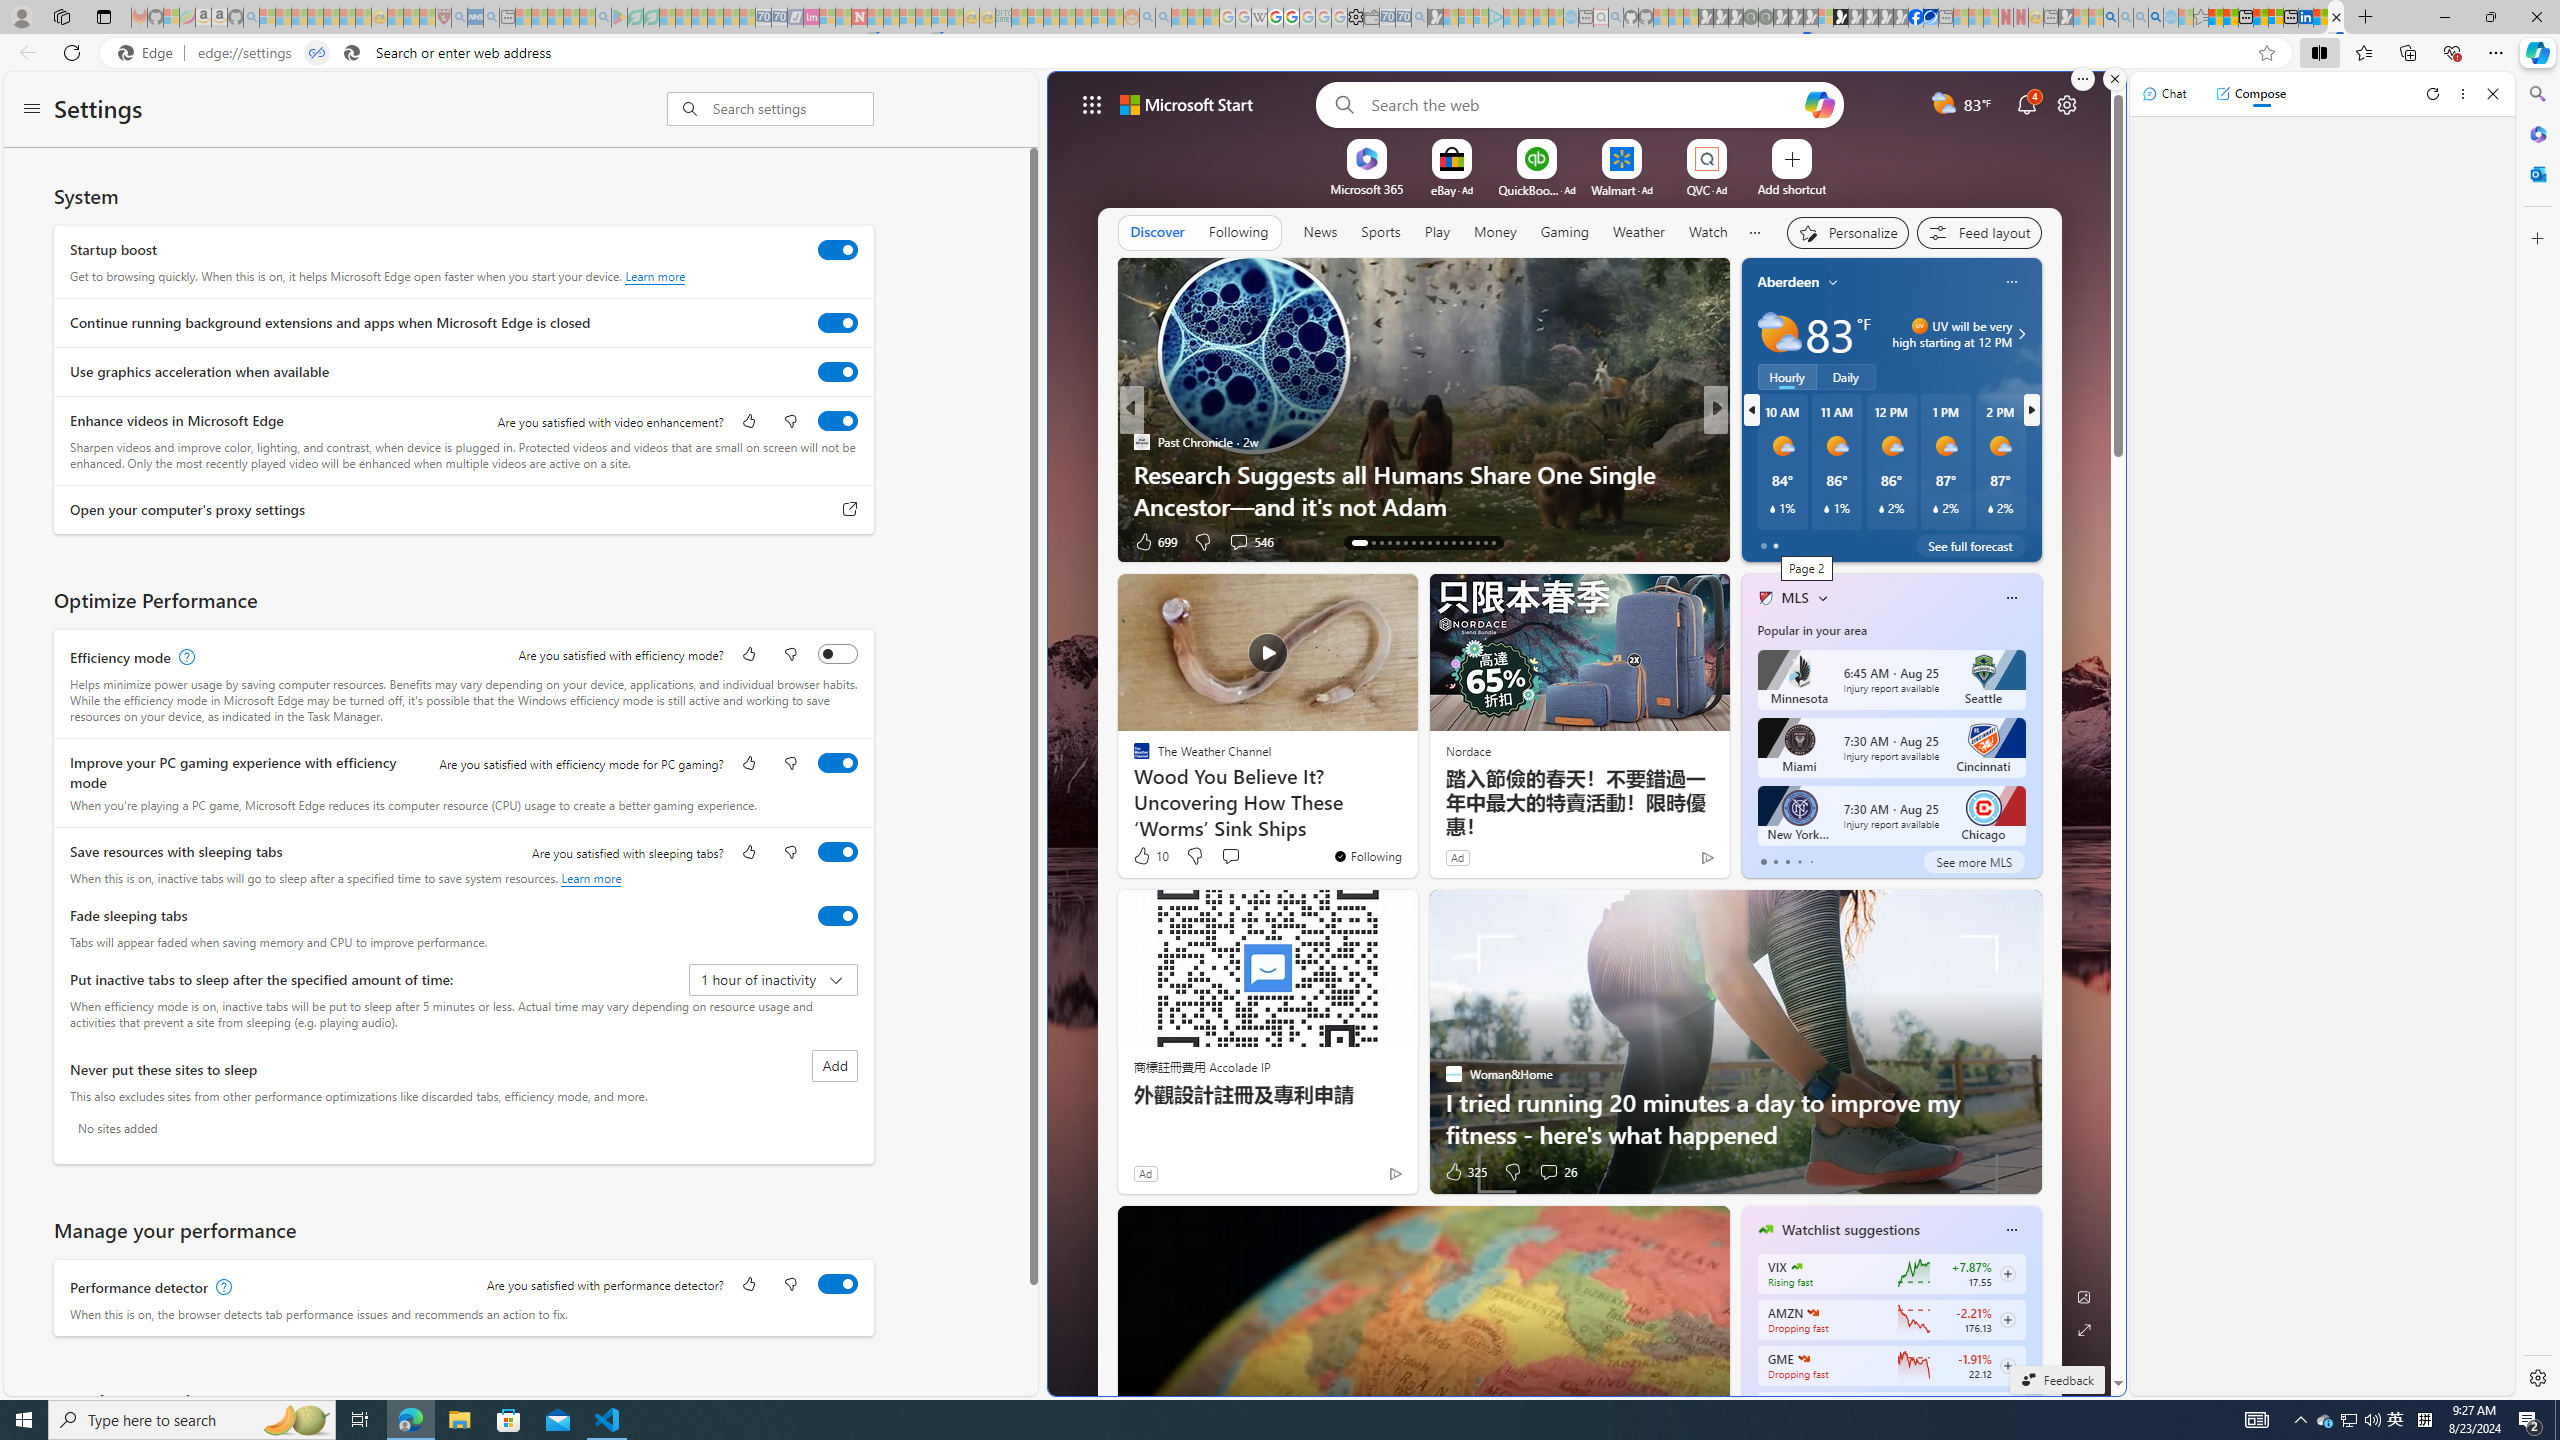  I want to click on 152 Like, so click(1771, 541).